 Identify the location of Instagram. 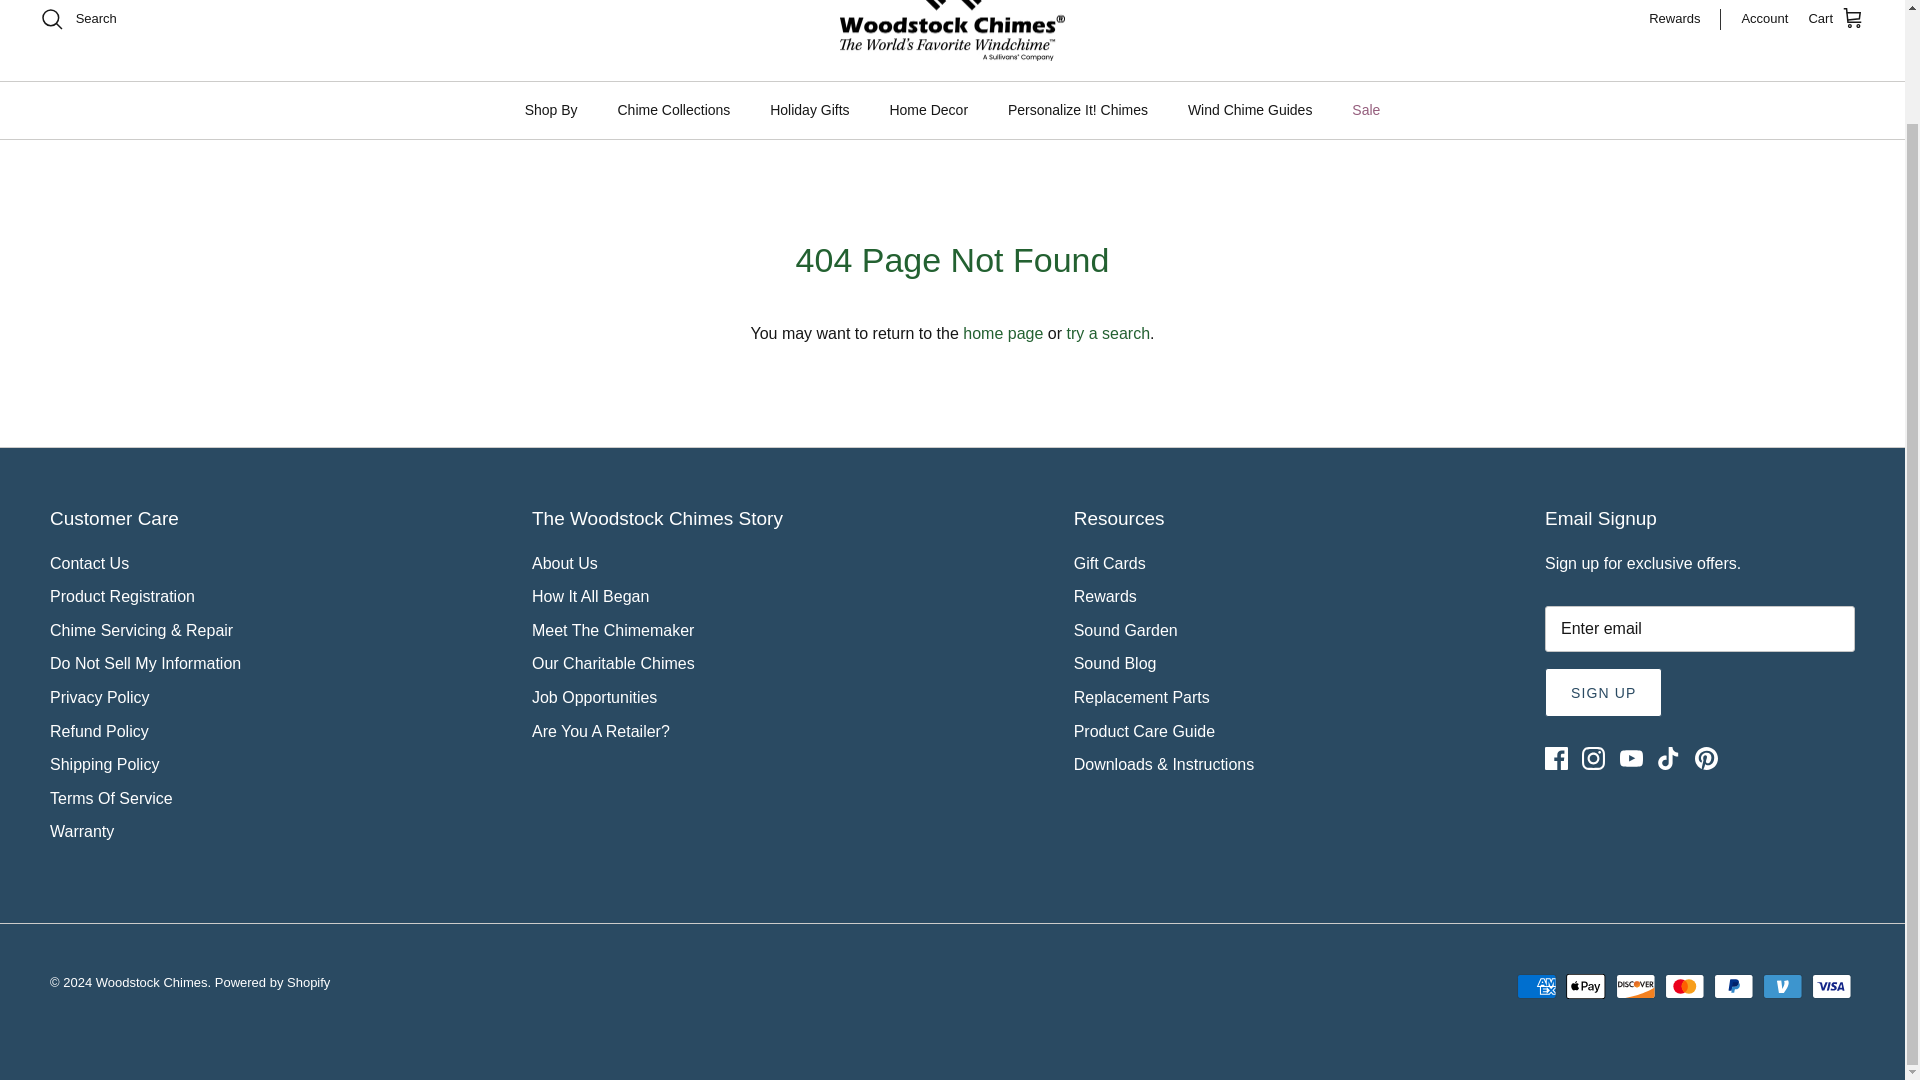
(1594, 758).